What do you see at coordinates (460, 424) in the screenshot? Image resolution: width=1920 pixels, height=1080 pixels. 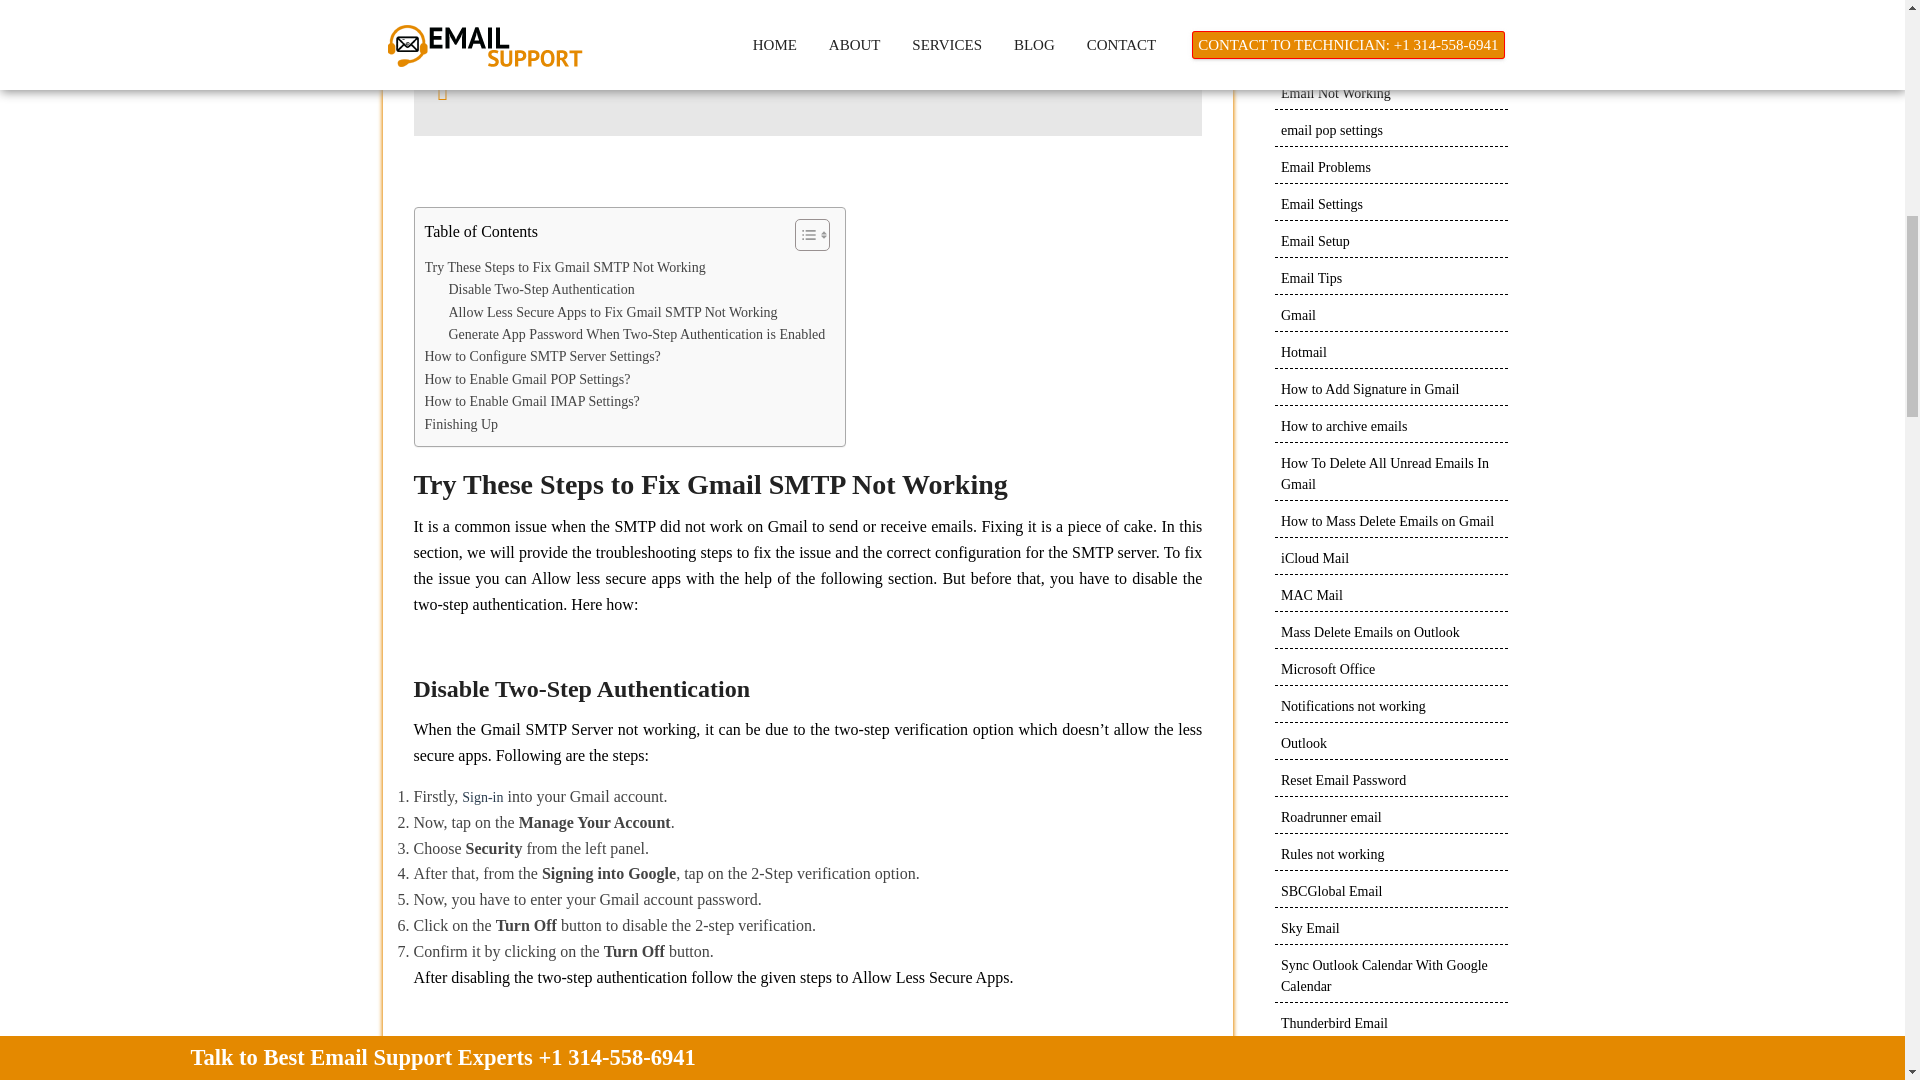 I see `Finishing Up` at bounding box center [460, 424].